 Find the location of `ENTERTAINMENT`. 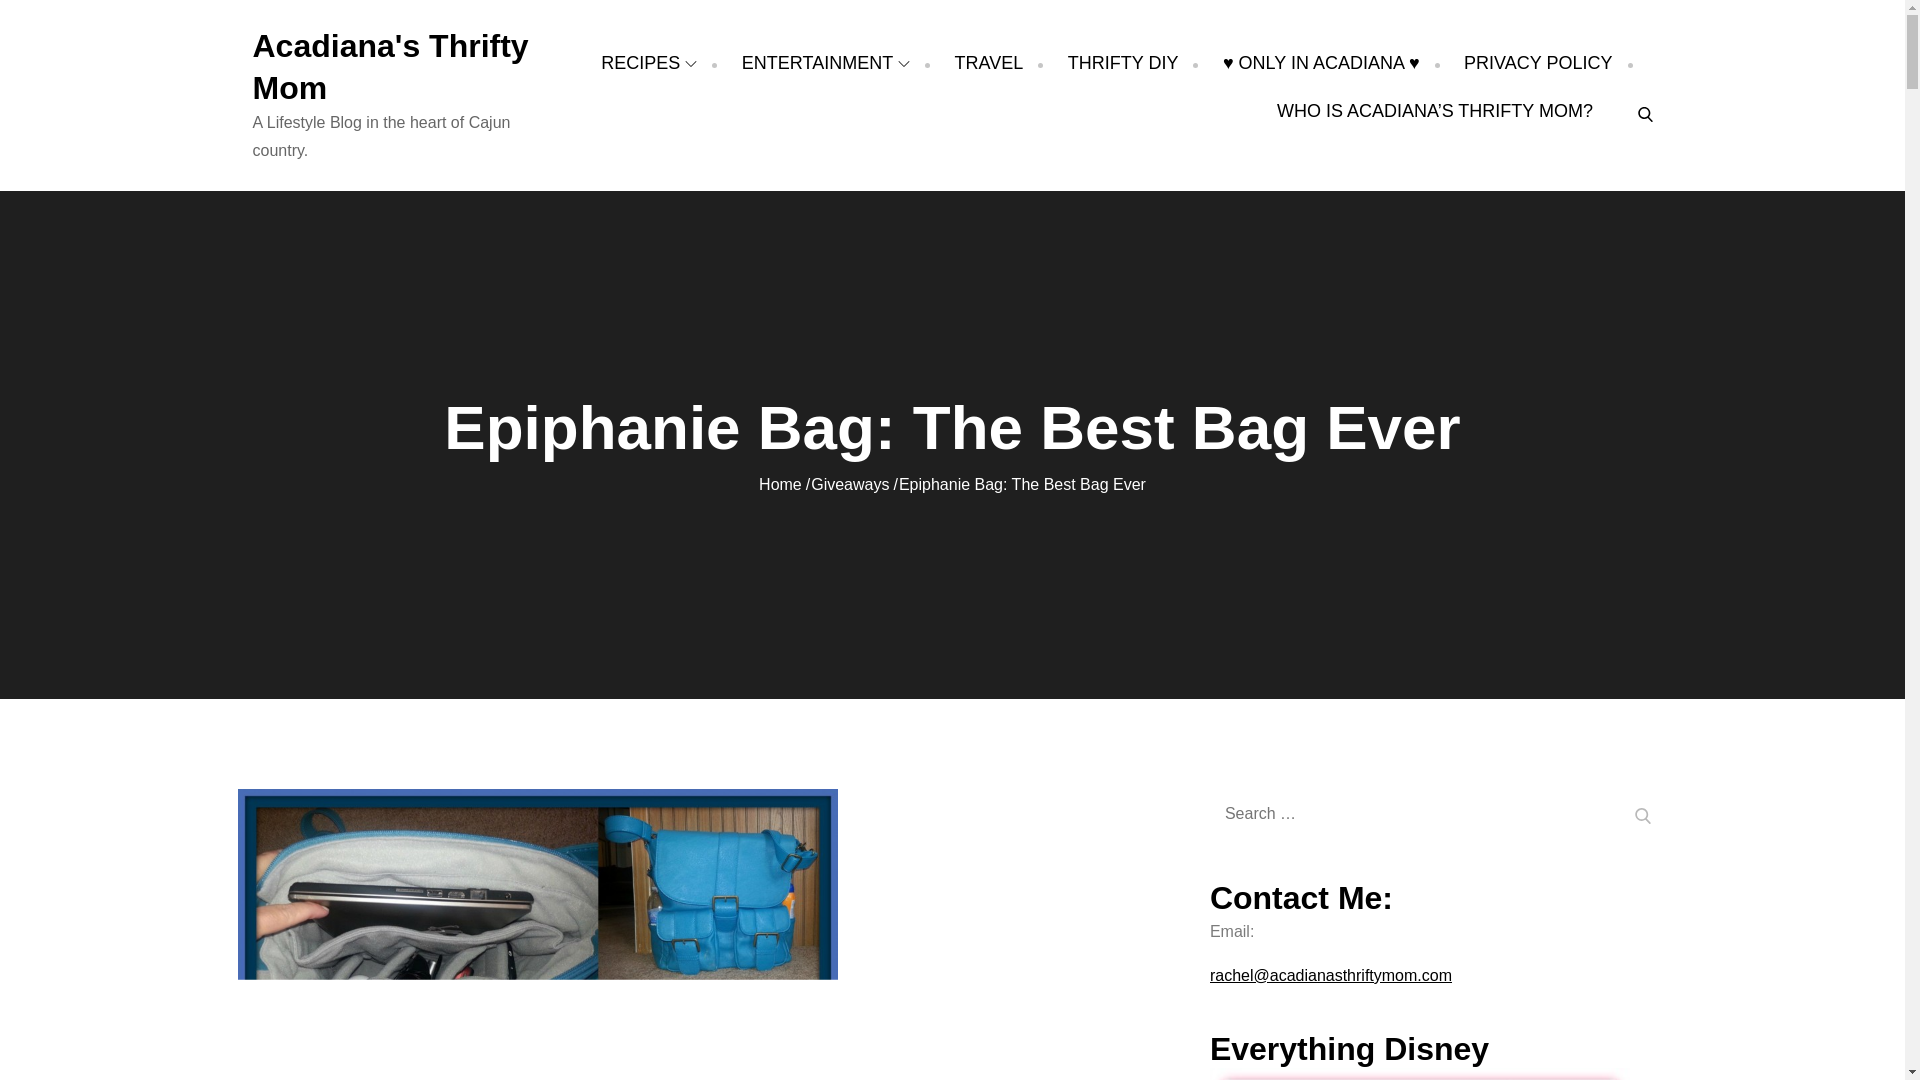

ENTERTAINMENT is located at coordinates (826, 62).